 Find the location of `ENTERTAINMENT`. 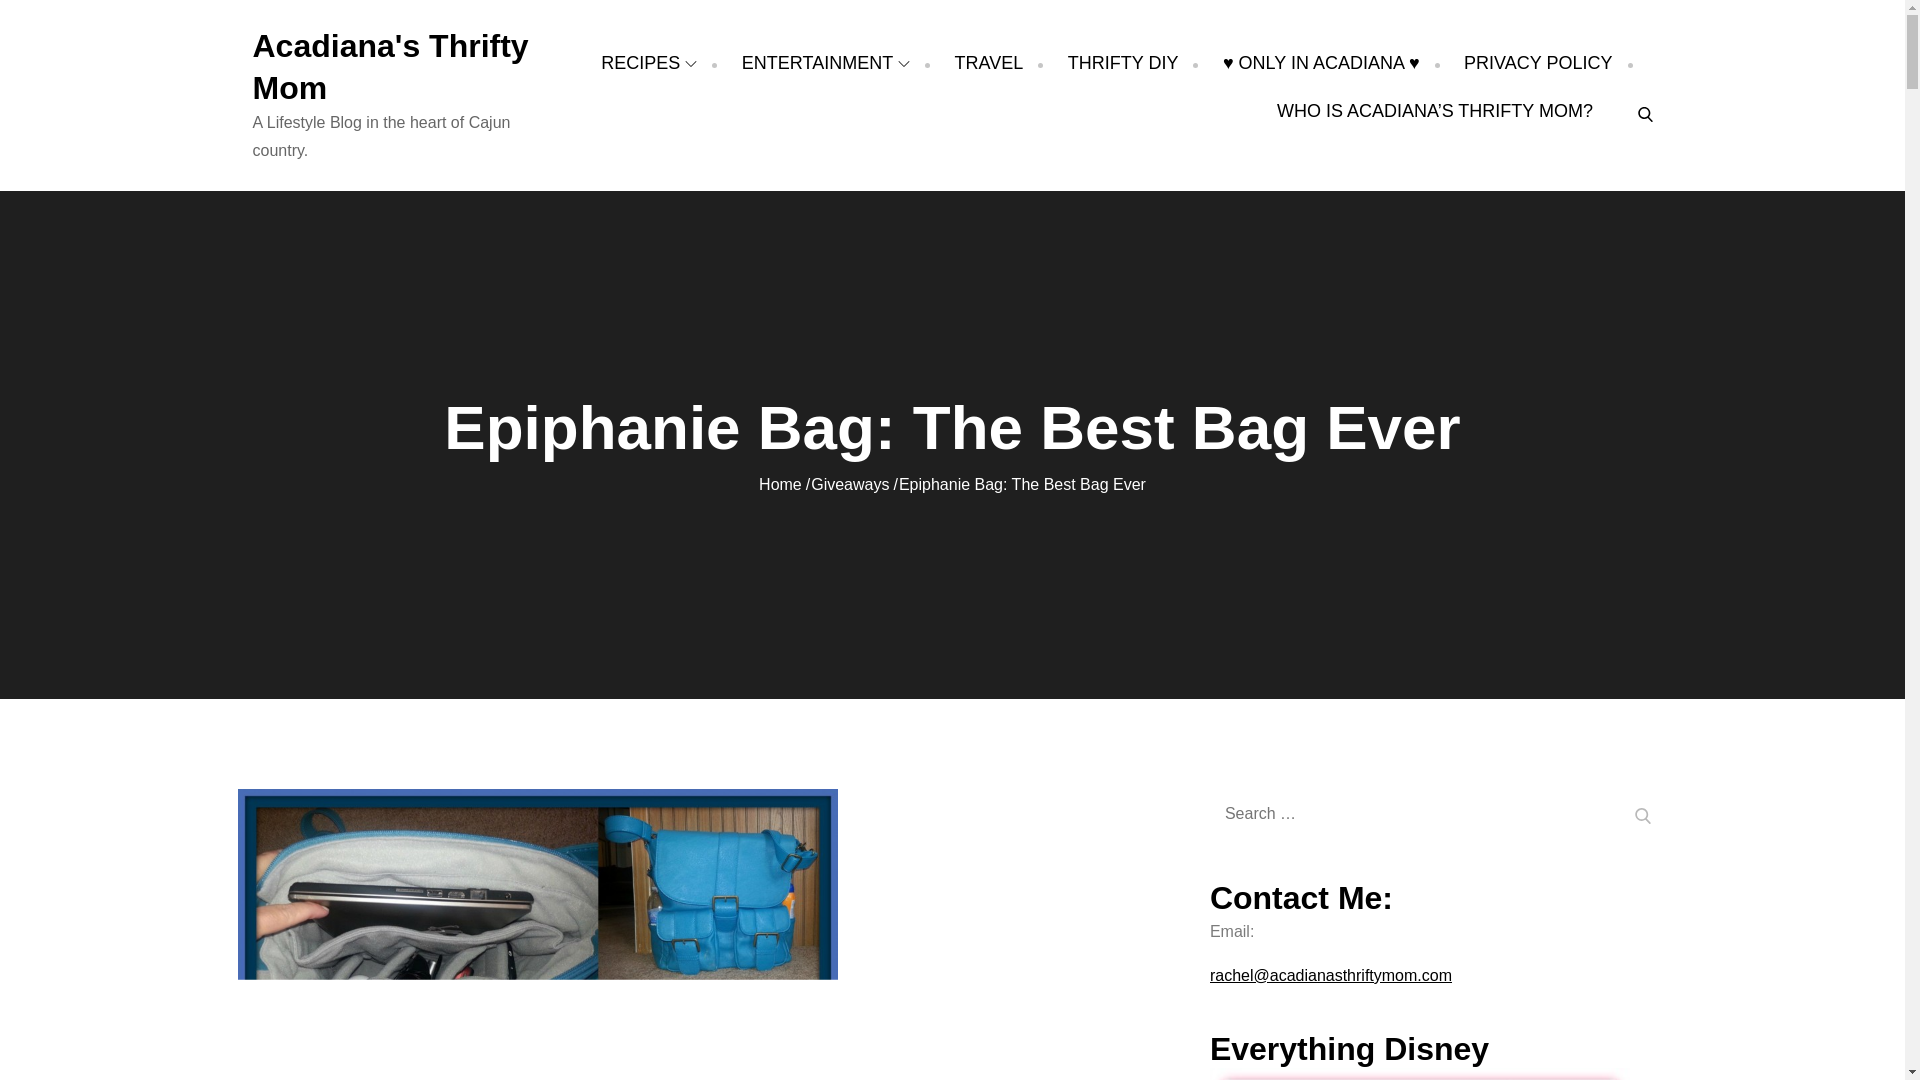

ENTERTAINMENT is located at coordinates (826, 62).